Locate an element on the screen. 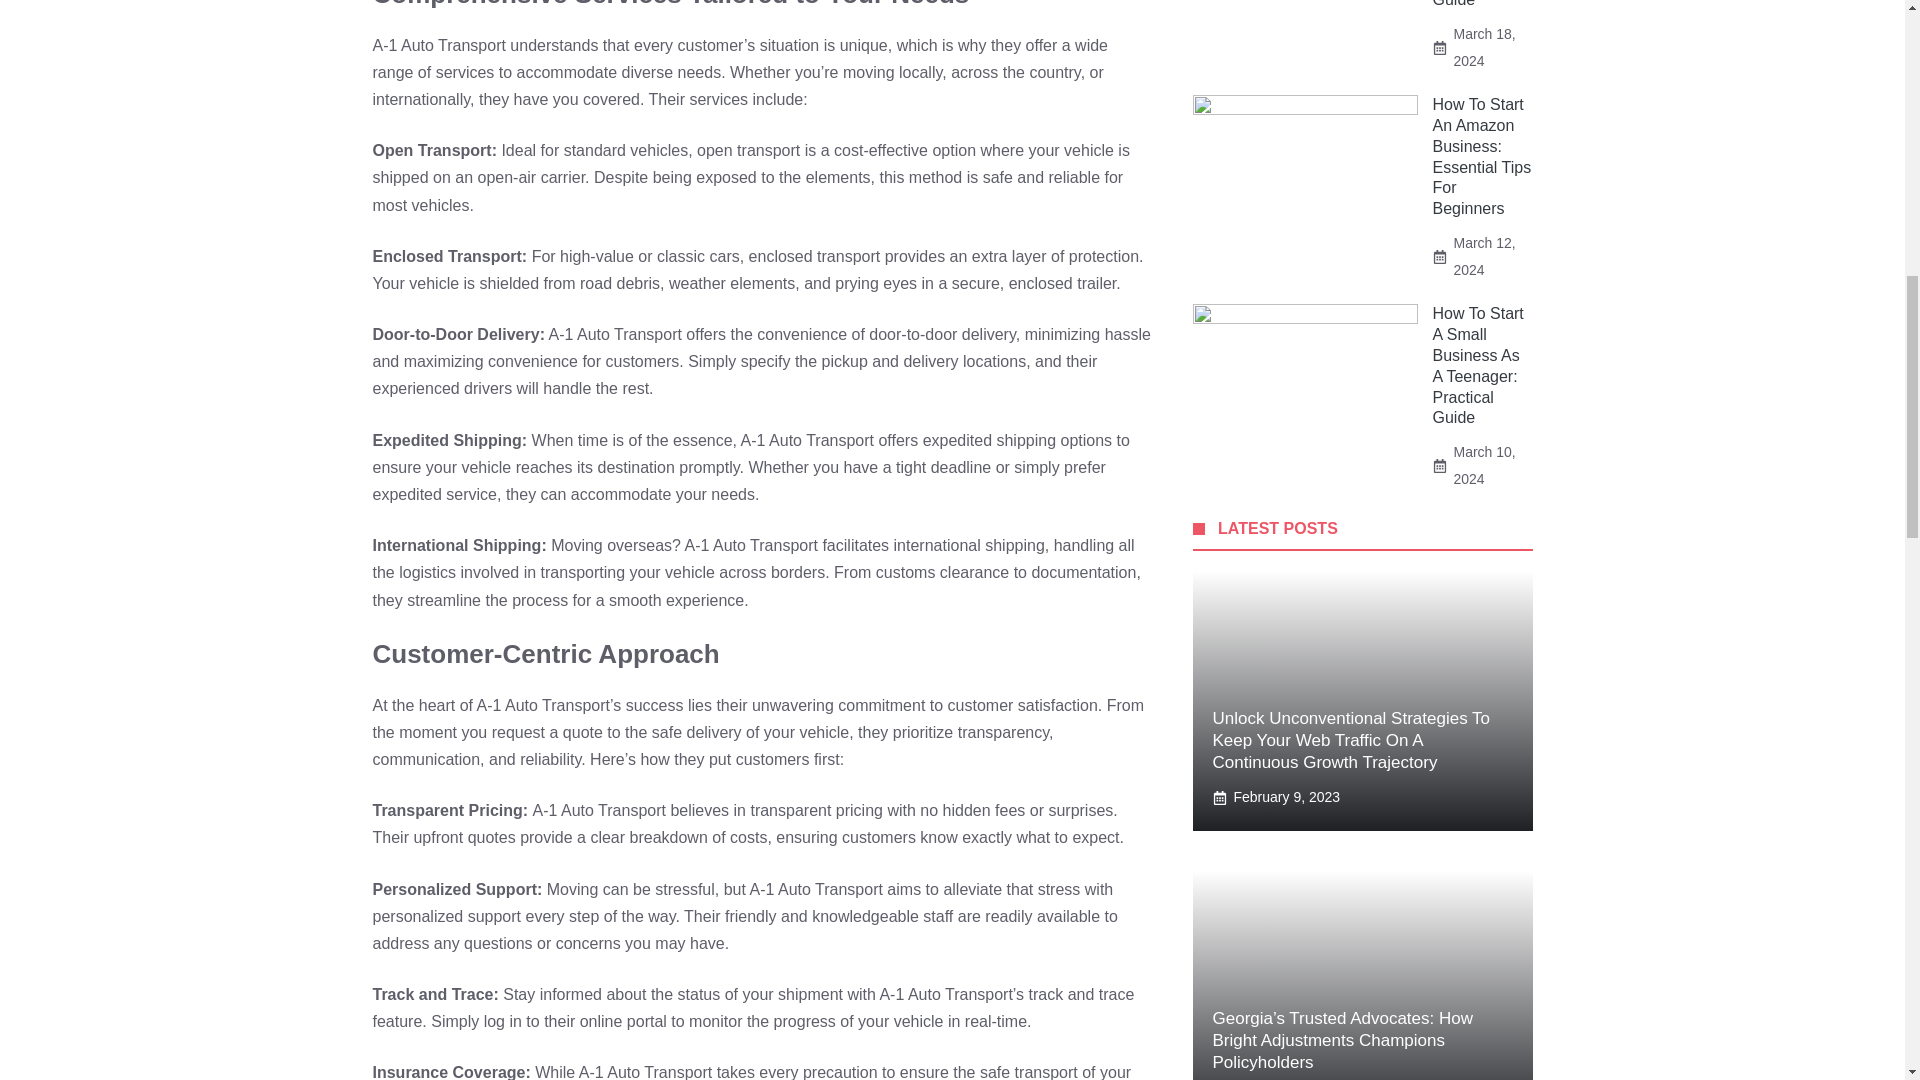 The image size is (1920, 1080). Scroll back to top is located at coordinates (1855, 949).